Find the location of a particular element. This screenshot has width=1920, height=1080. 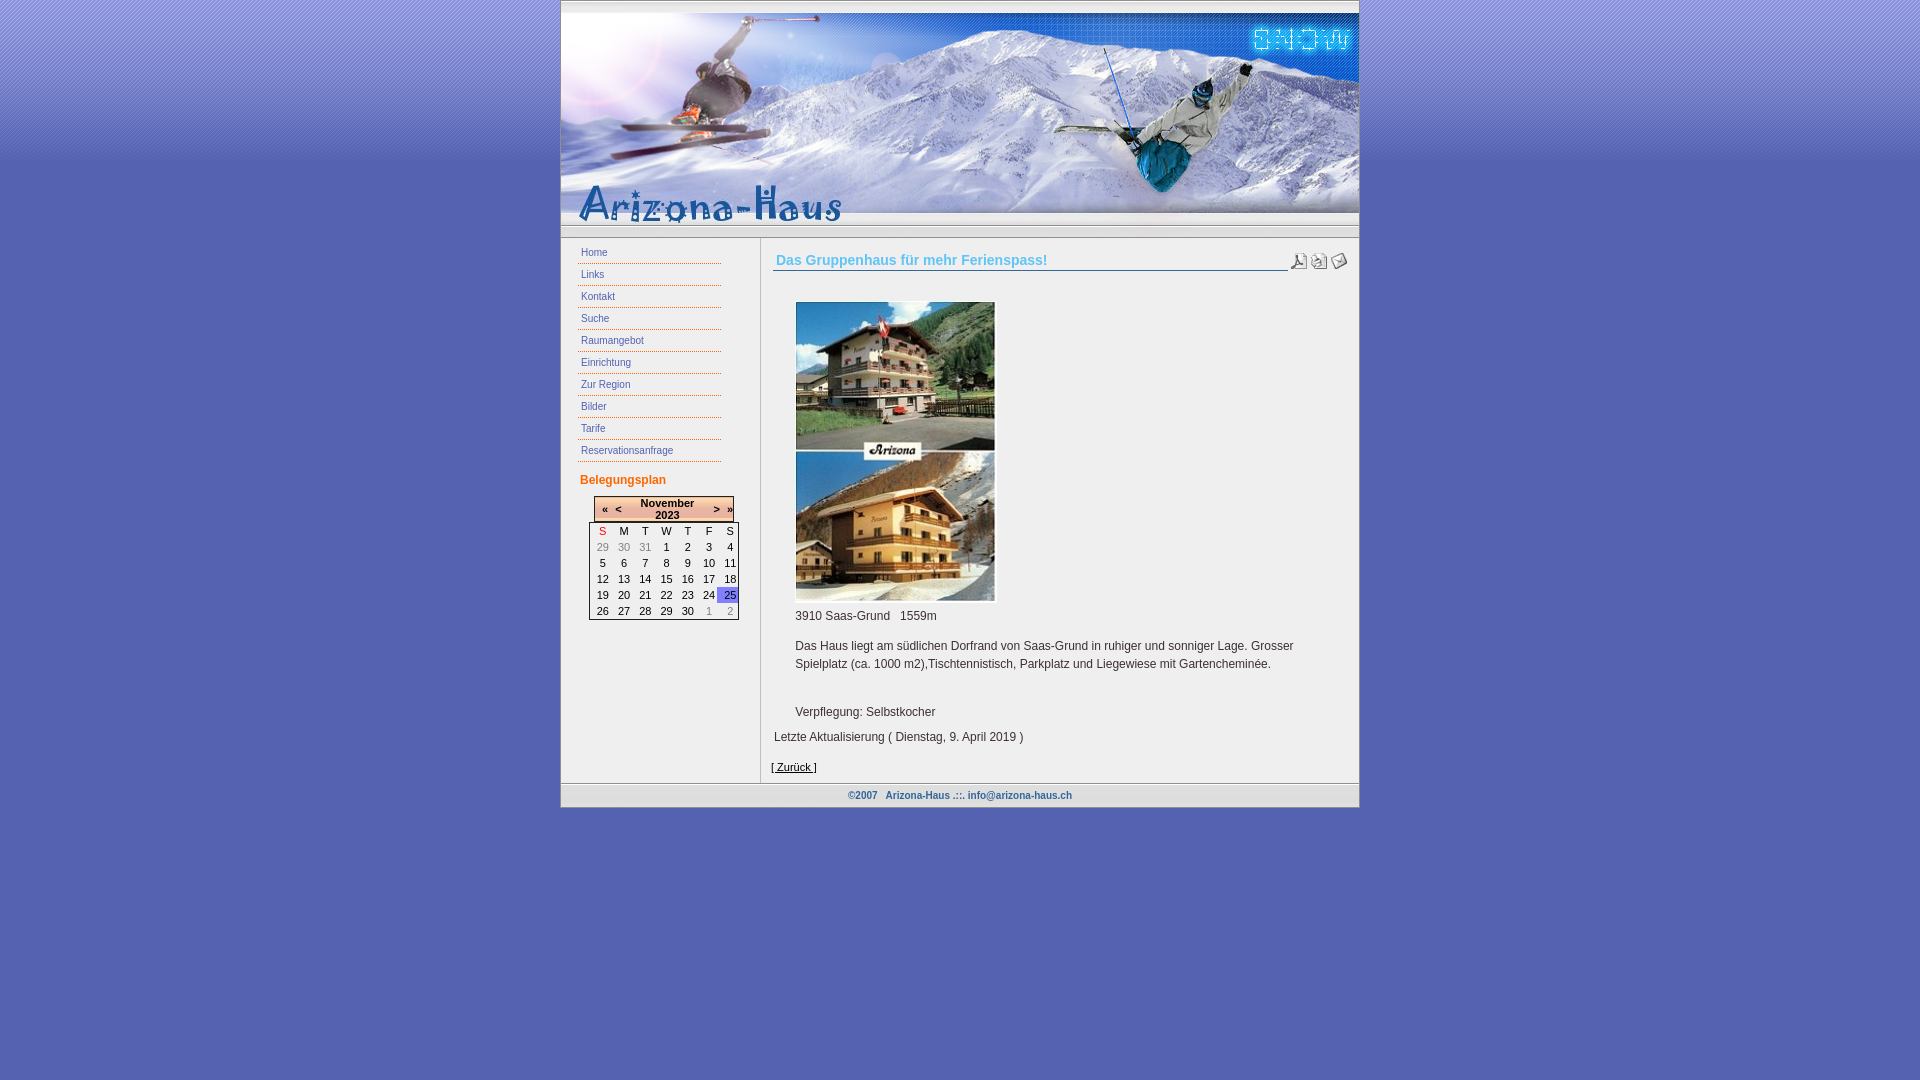

19 is located at coordinates (603, 595).